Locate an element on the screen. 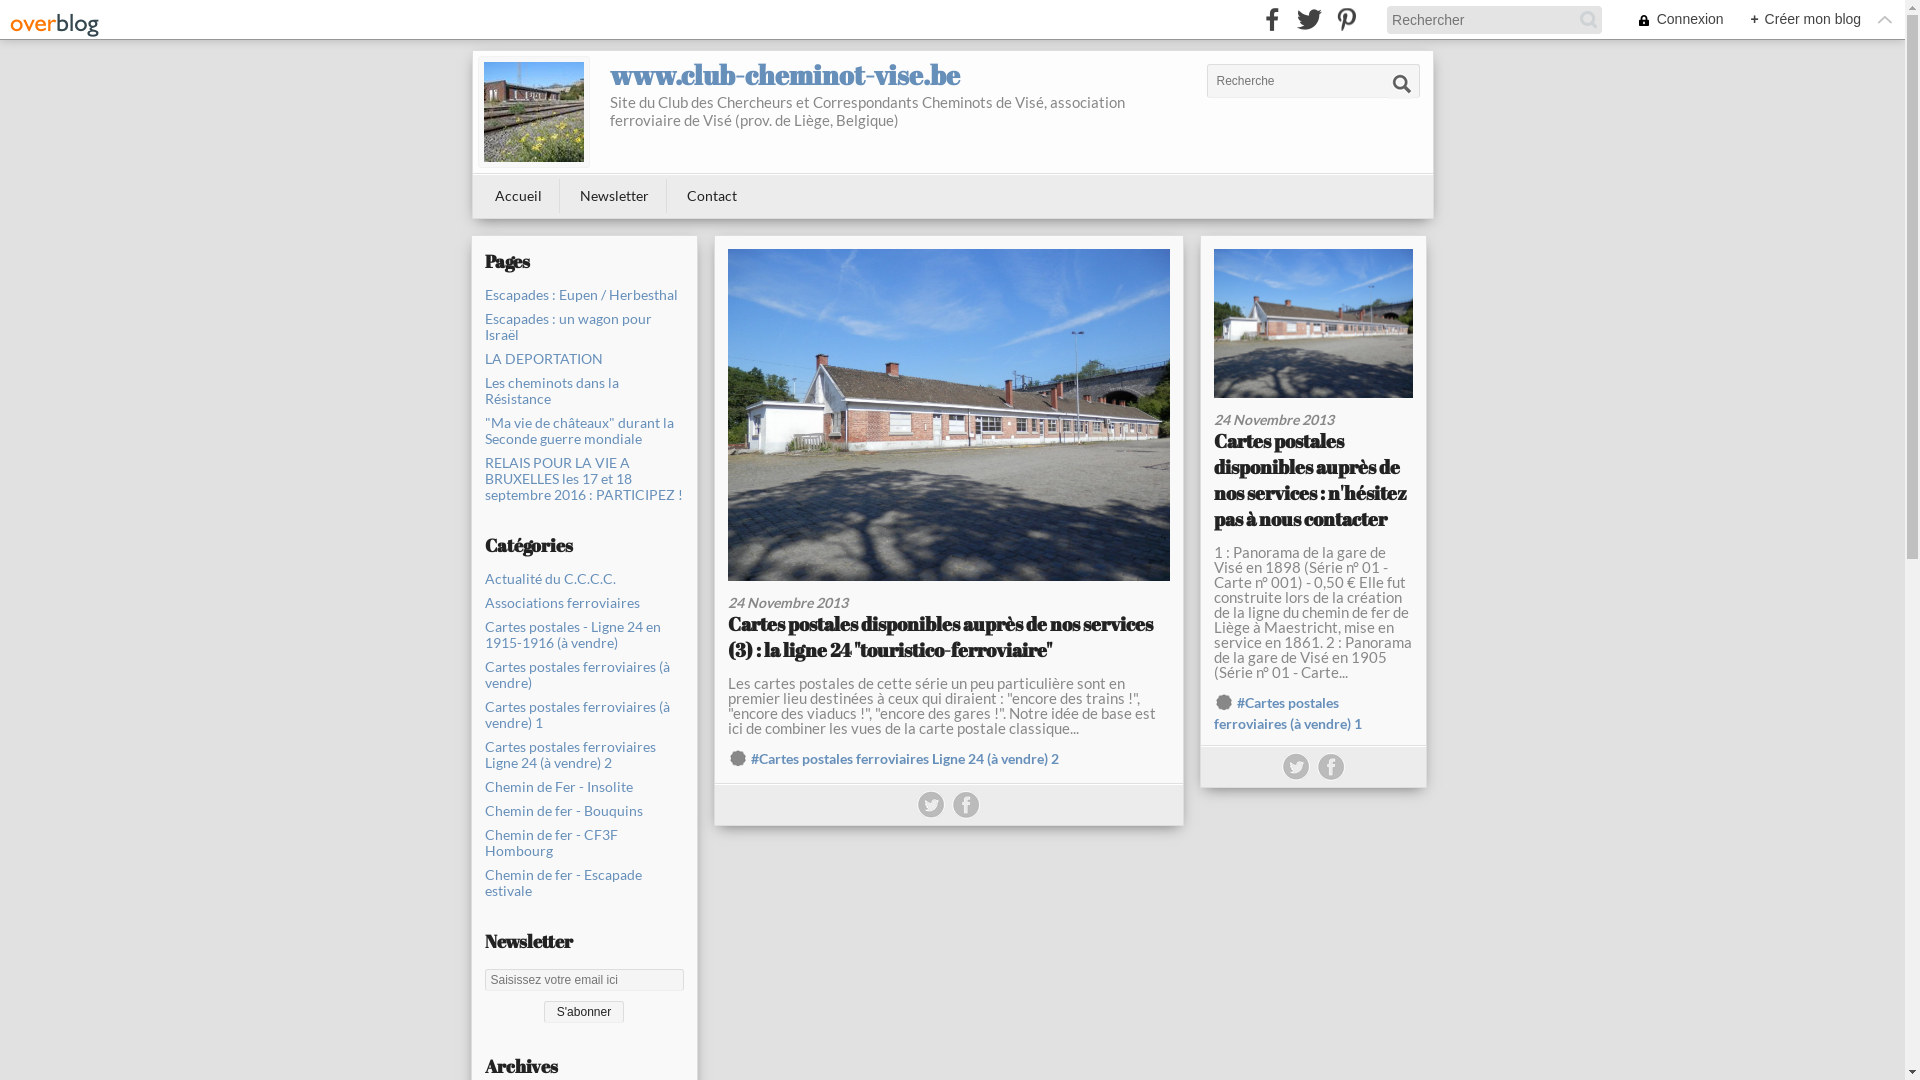 The image size is (1920, 1080).  facebook is located at coordinates (1272, 20).